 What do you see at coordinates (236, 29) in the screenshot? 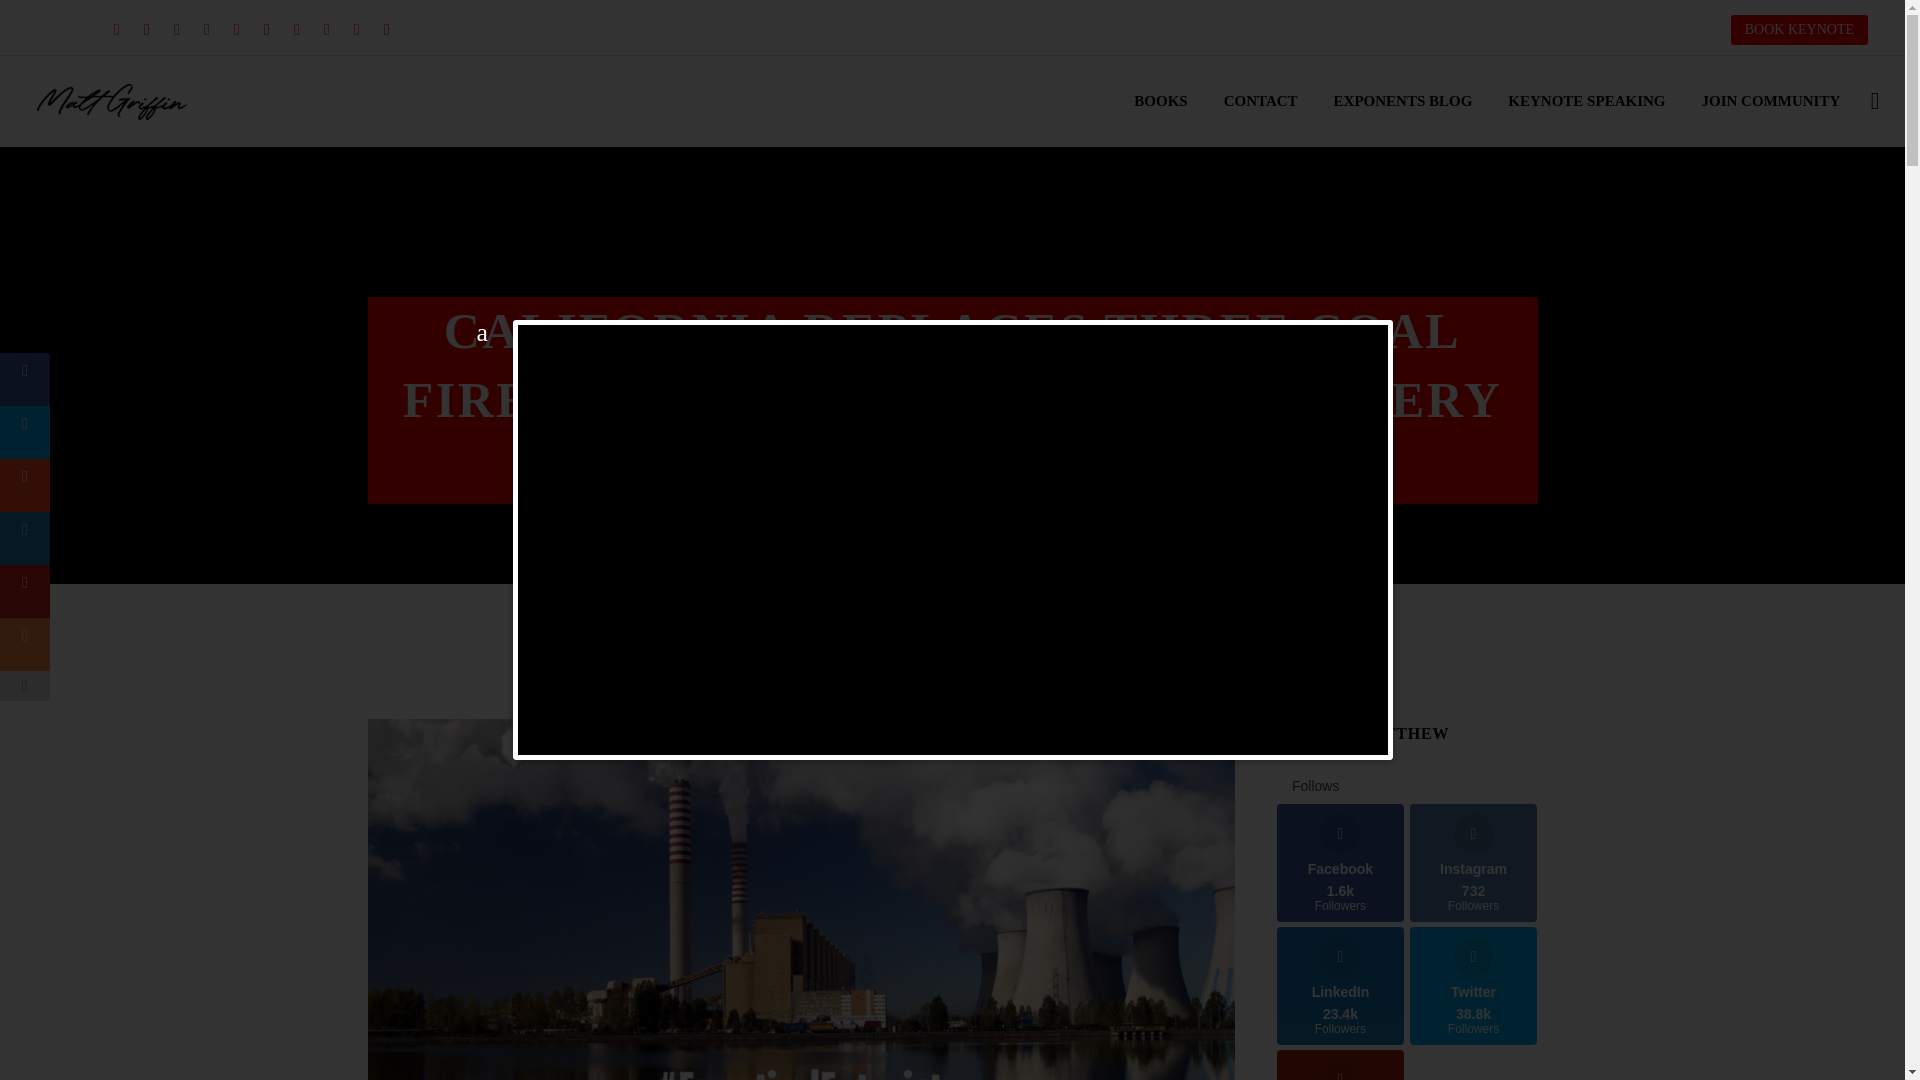
I see `RSS` at bounding box center [236, 29].